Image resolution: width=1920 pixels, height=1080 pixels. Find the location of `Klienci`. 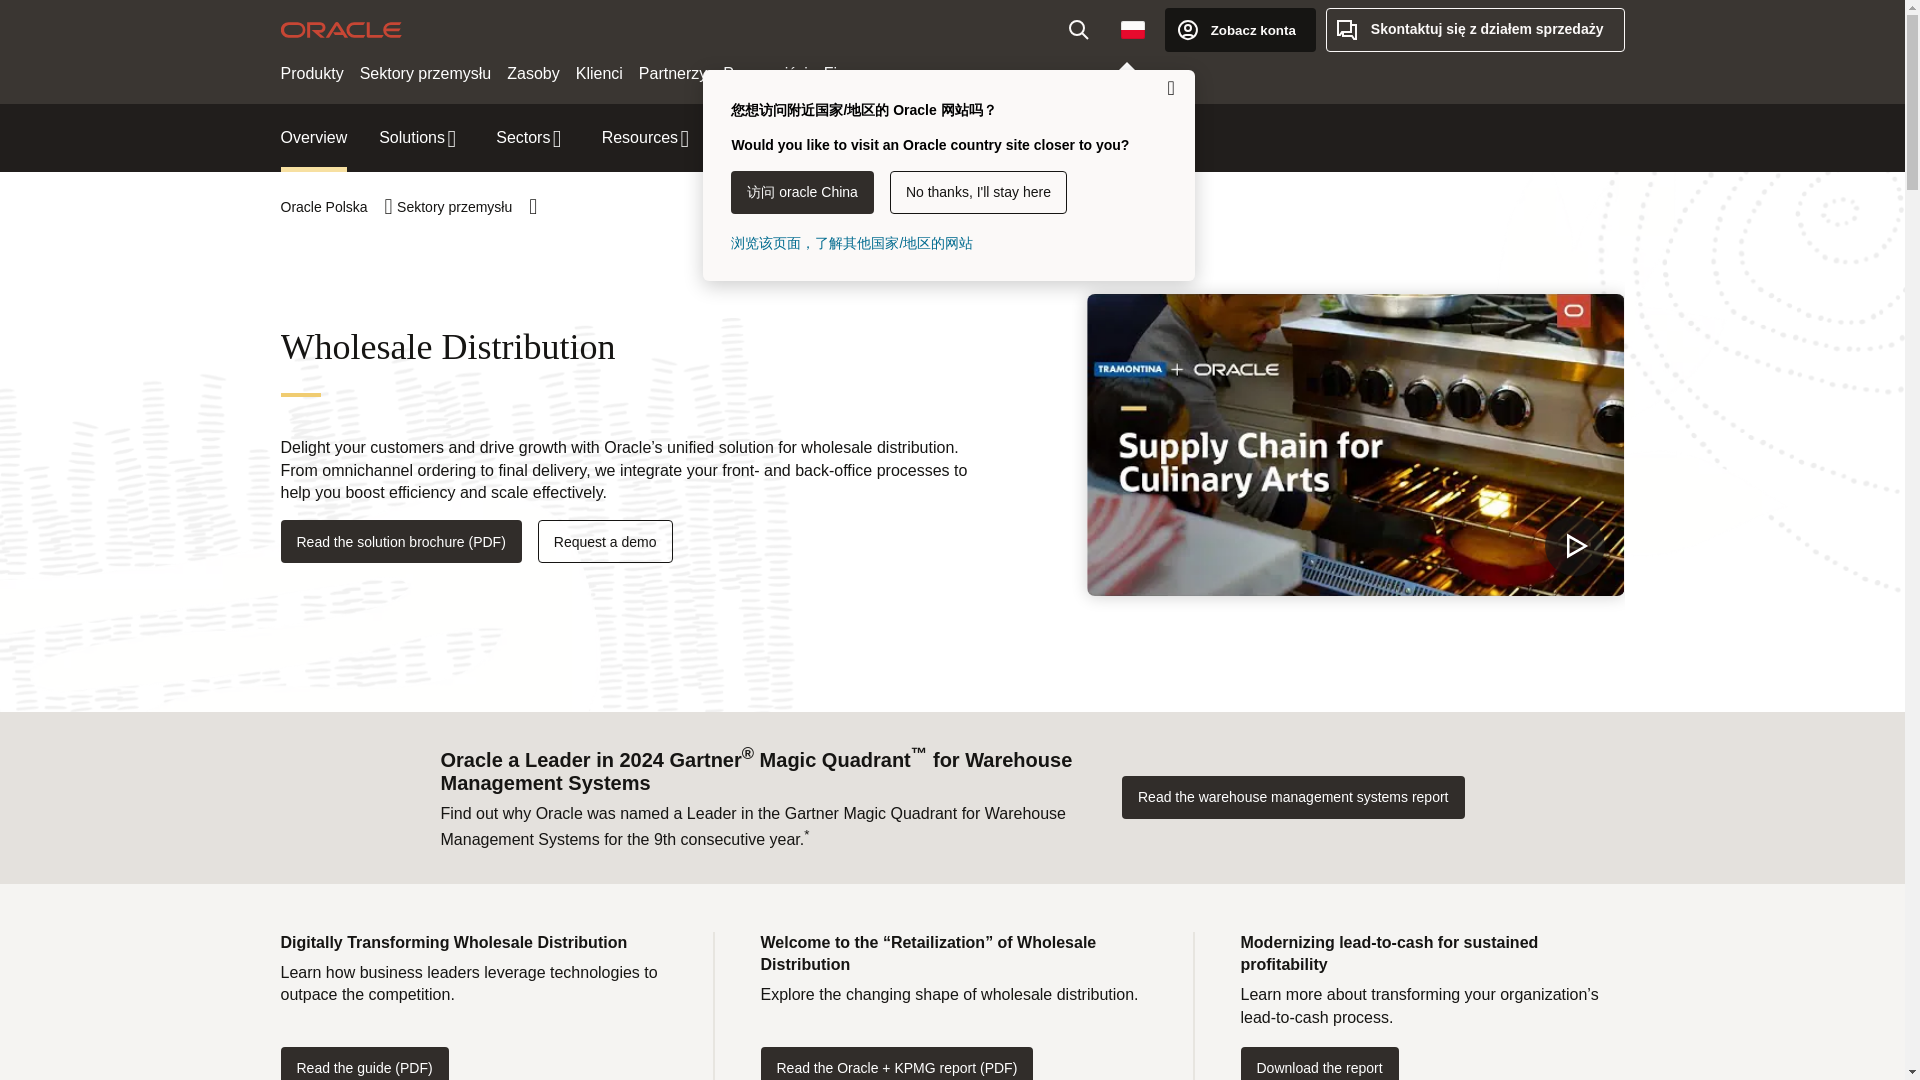

Klienci is located at coordinates (600, 74).